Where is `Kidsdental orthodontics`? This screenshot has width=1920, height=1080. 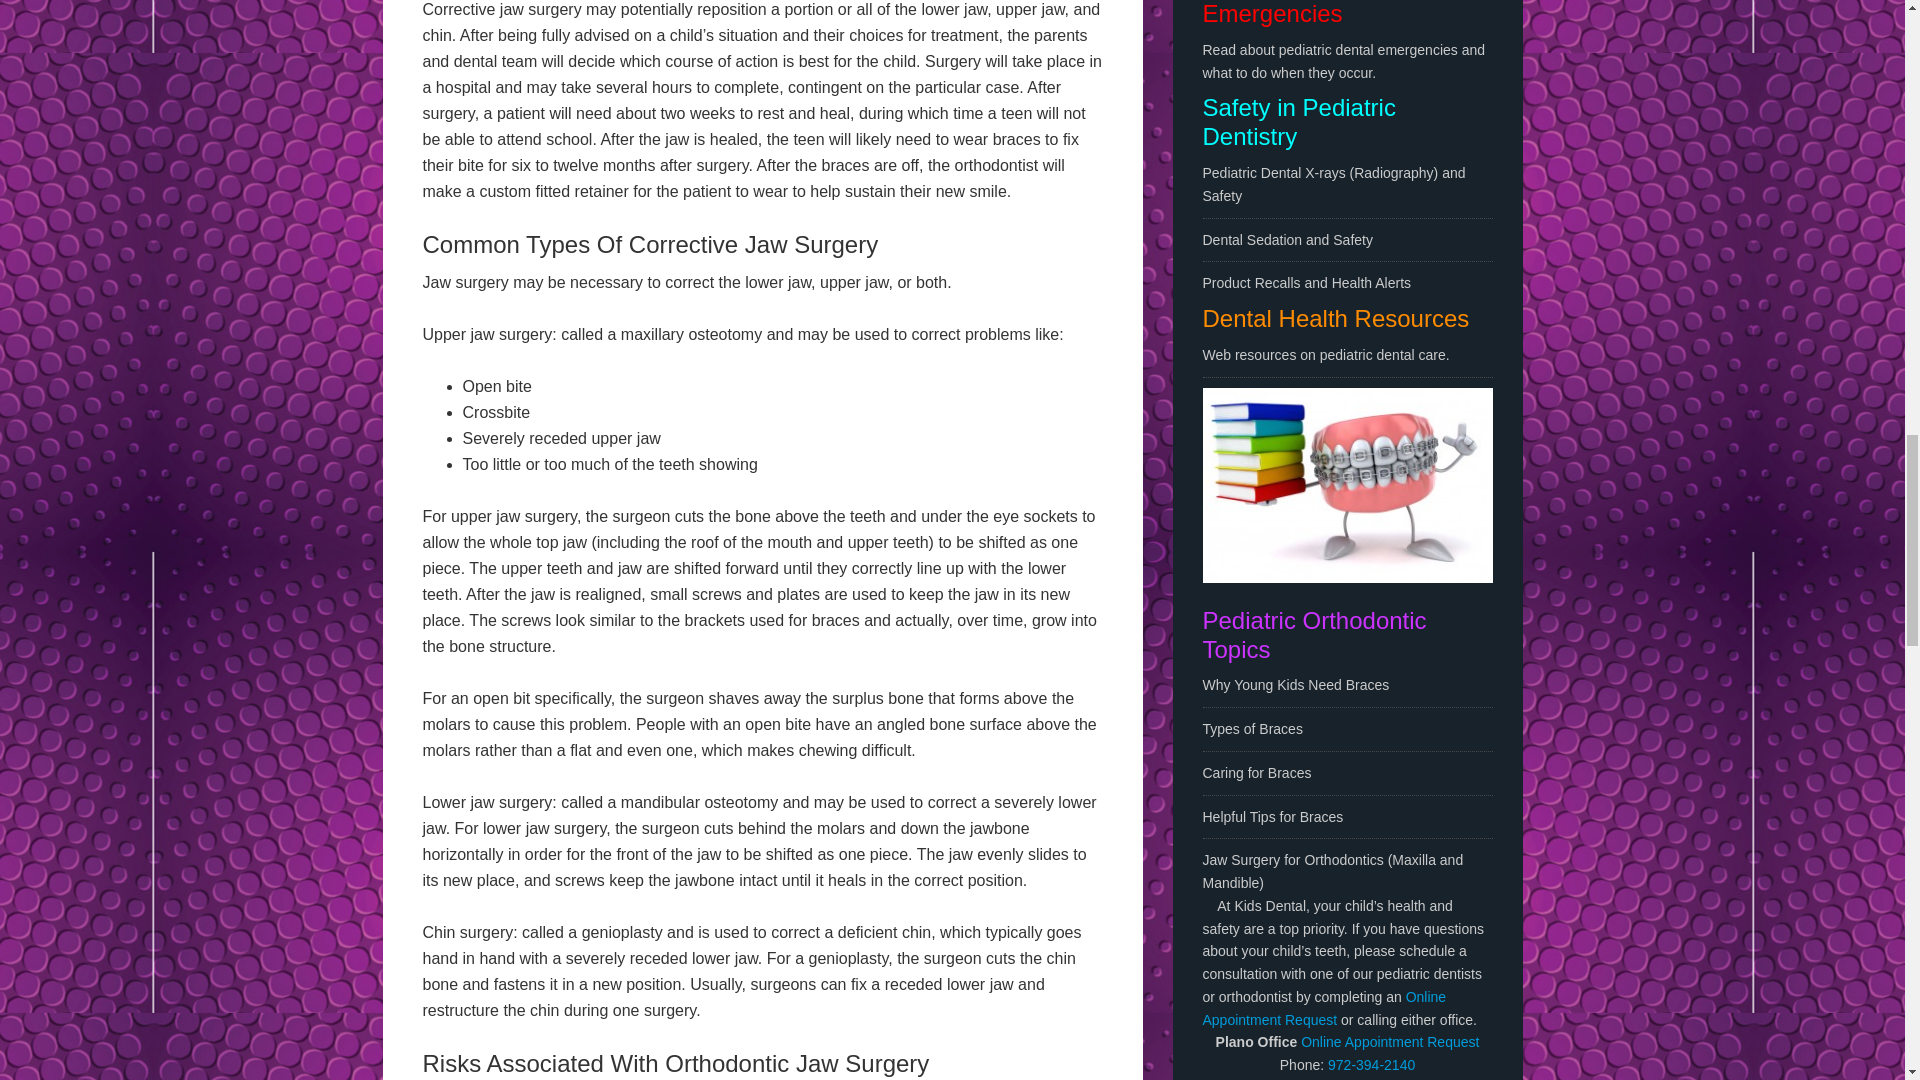 Kidsdental orthodontics is located at coordinates (1346, 485).